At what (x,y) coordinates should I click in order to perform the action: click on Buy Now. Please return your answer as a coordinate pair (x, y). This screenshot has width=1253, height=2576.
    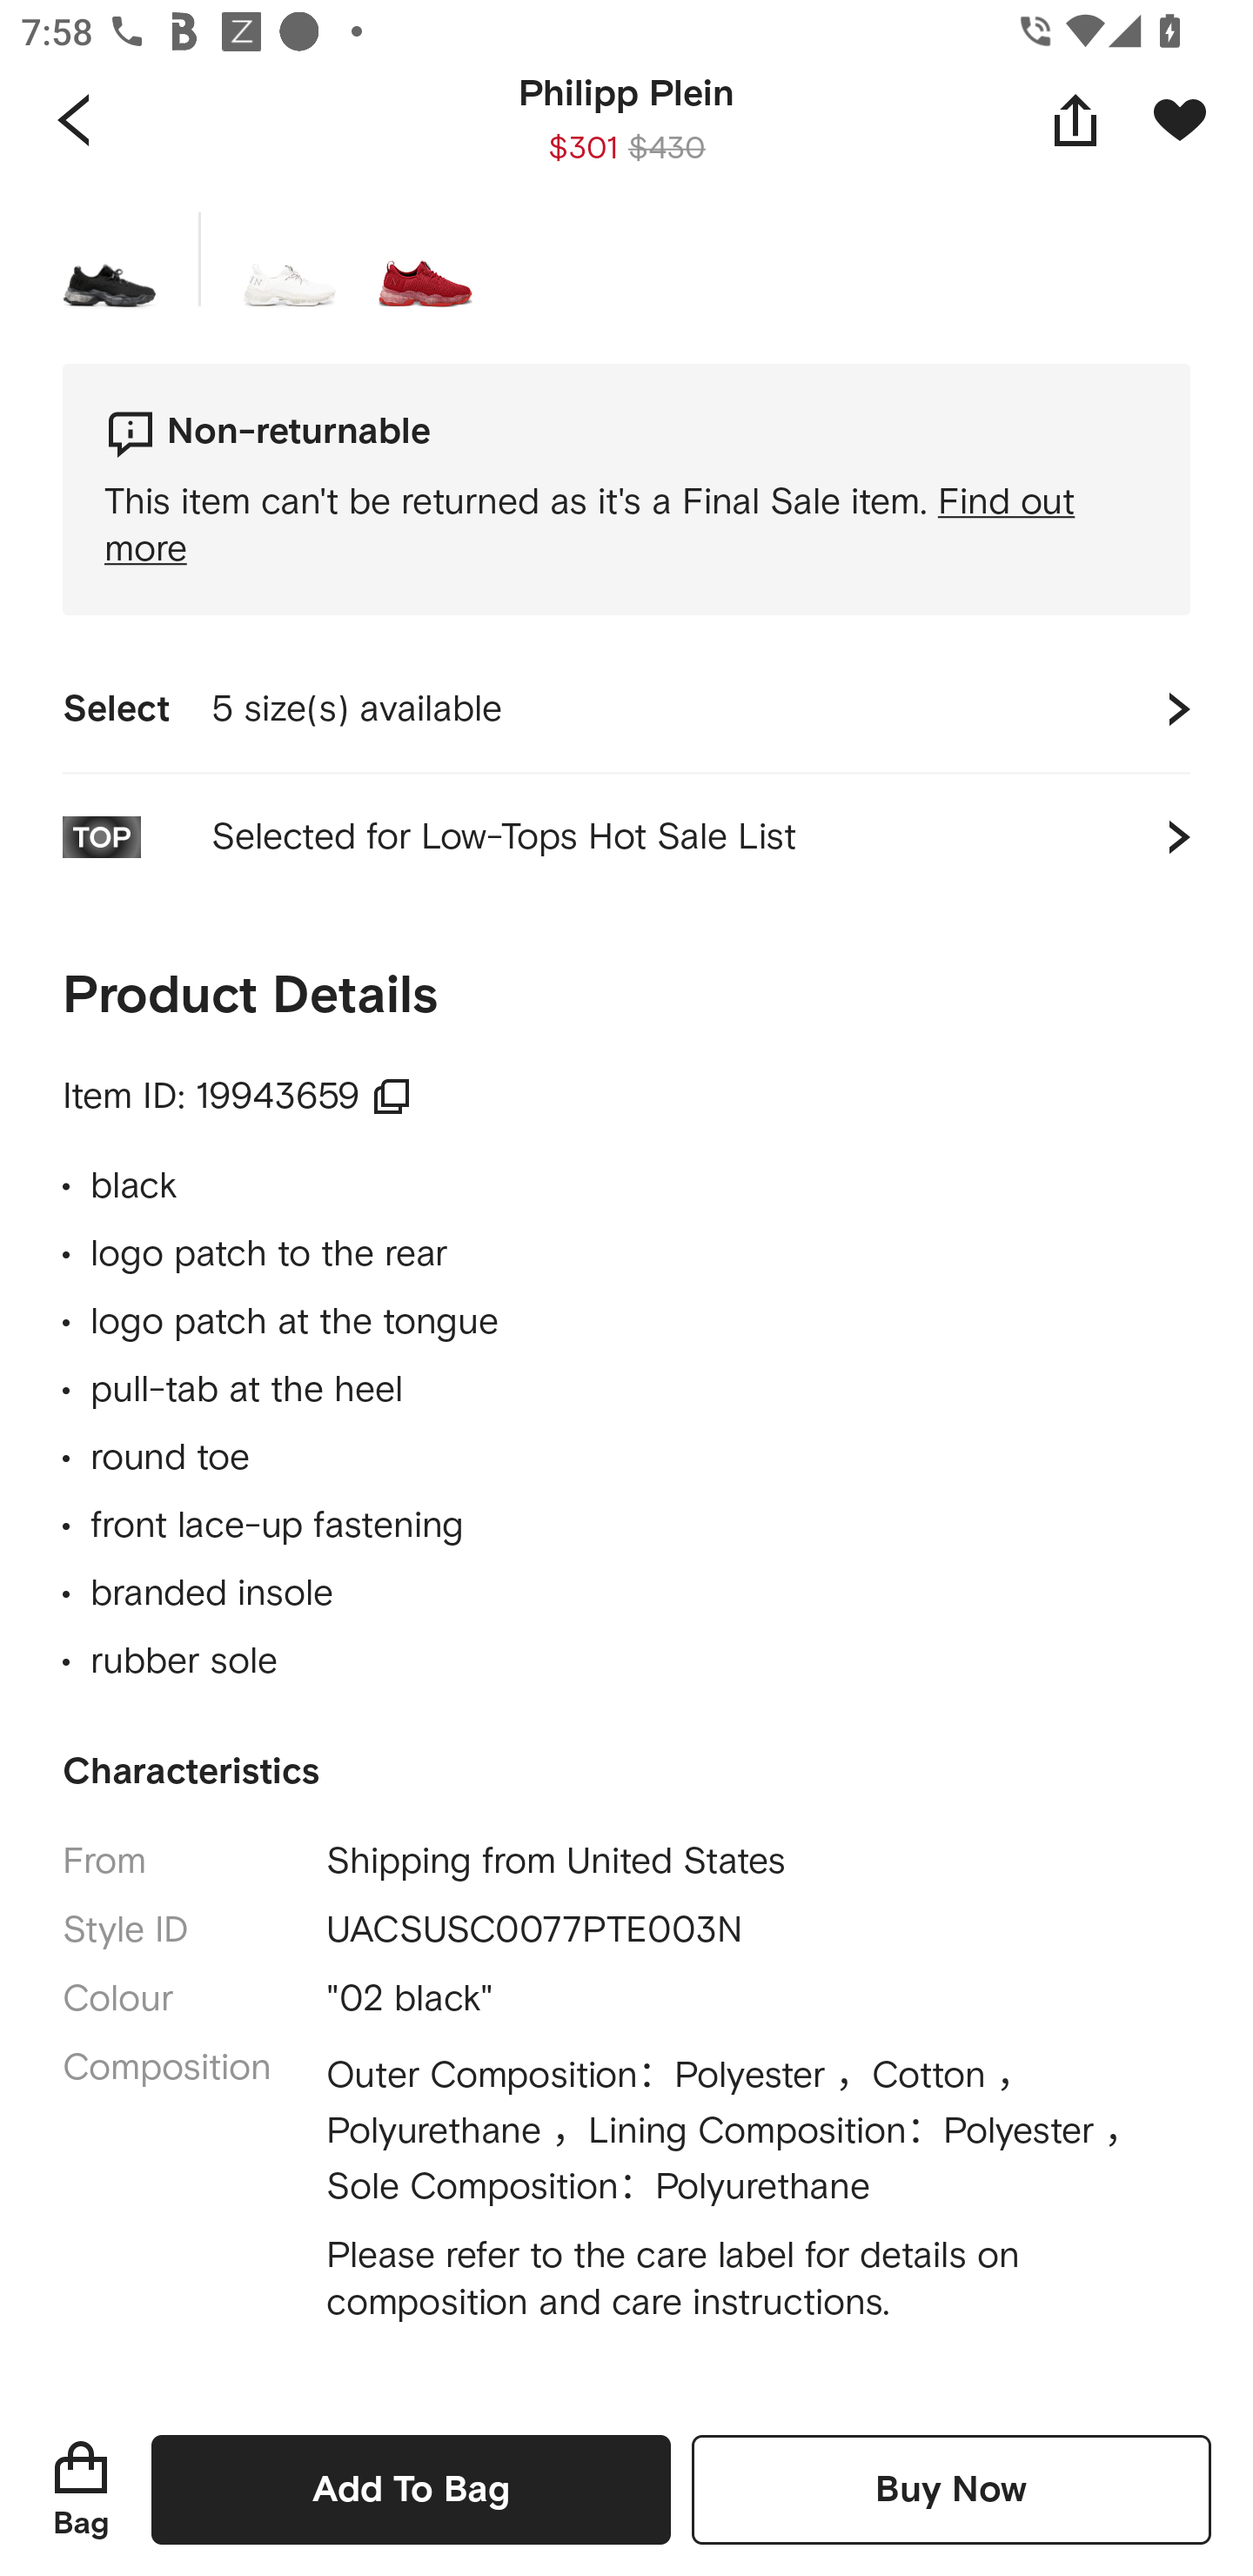
    Looking at the image, I should click on (951, 2489).